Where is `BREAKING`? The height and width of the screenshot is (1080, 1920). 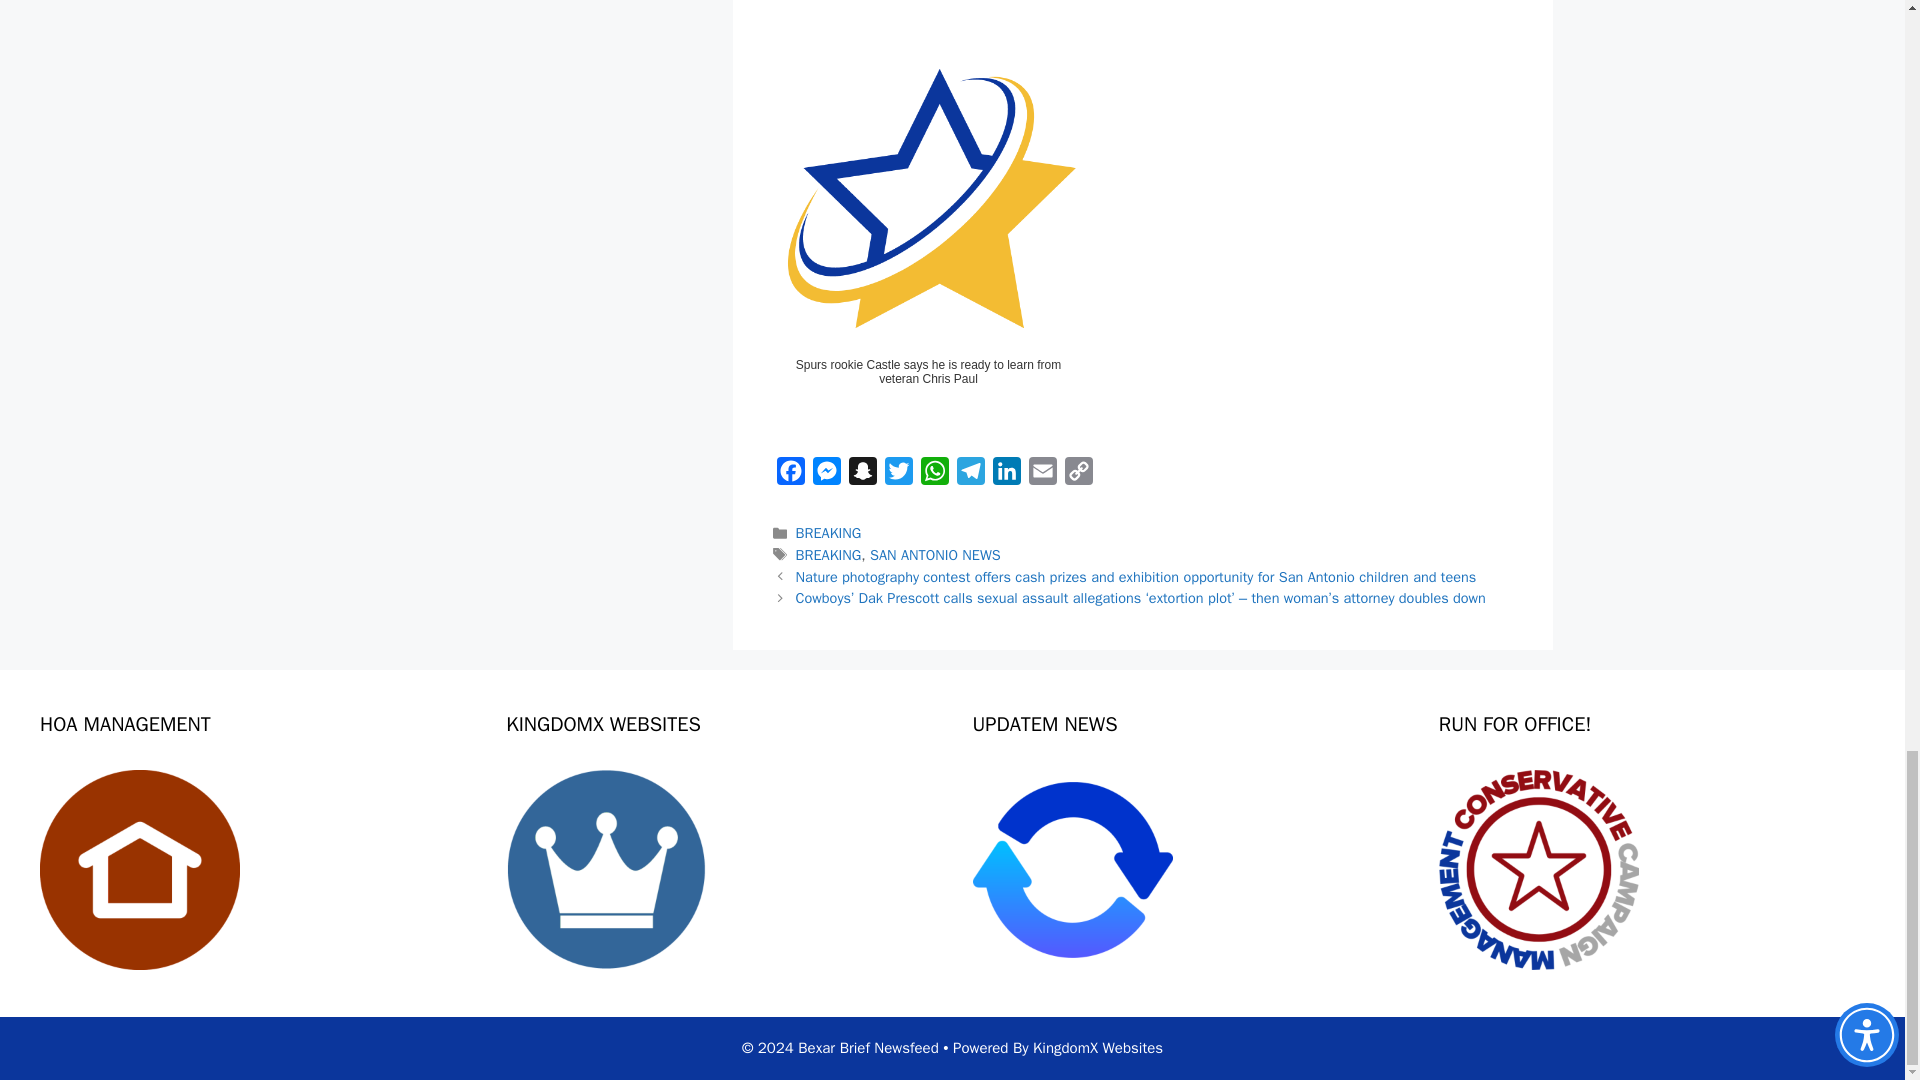
BREAKING is located at coordinates (829, 532).